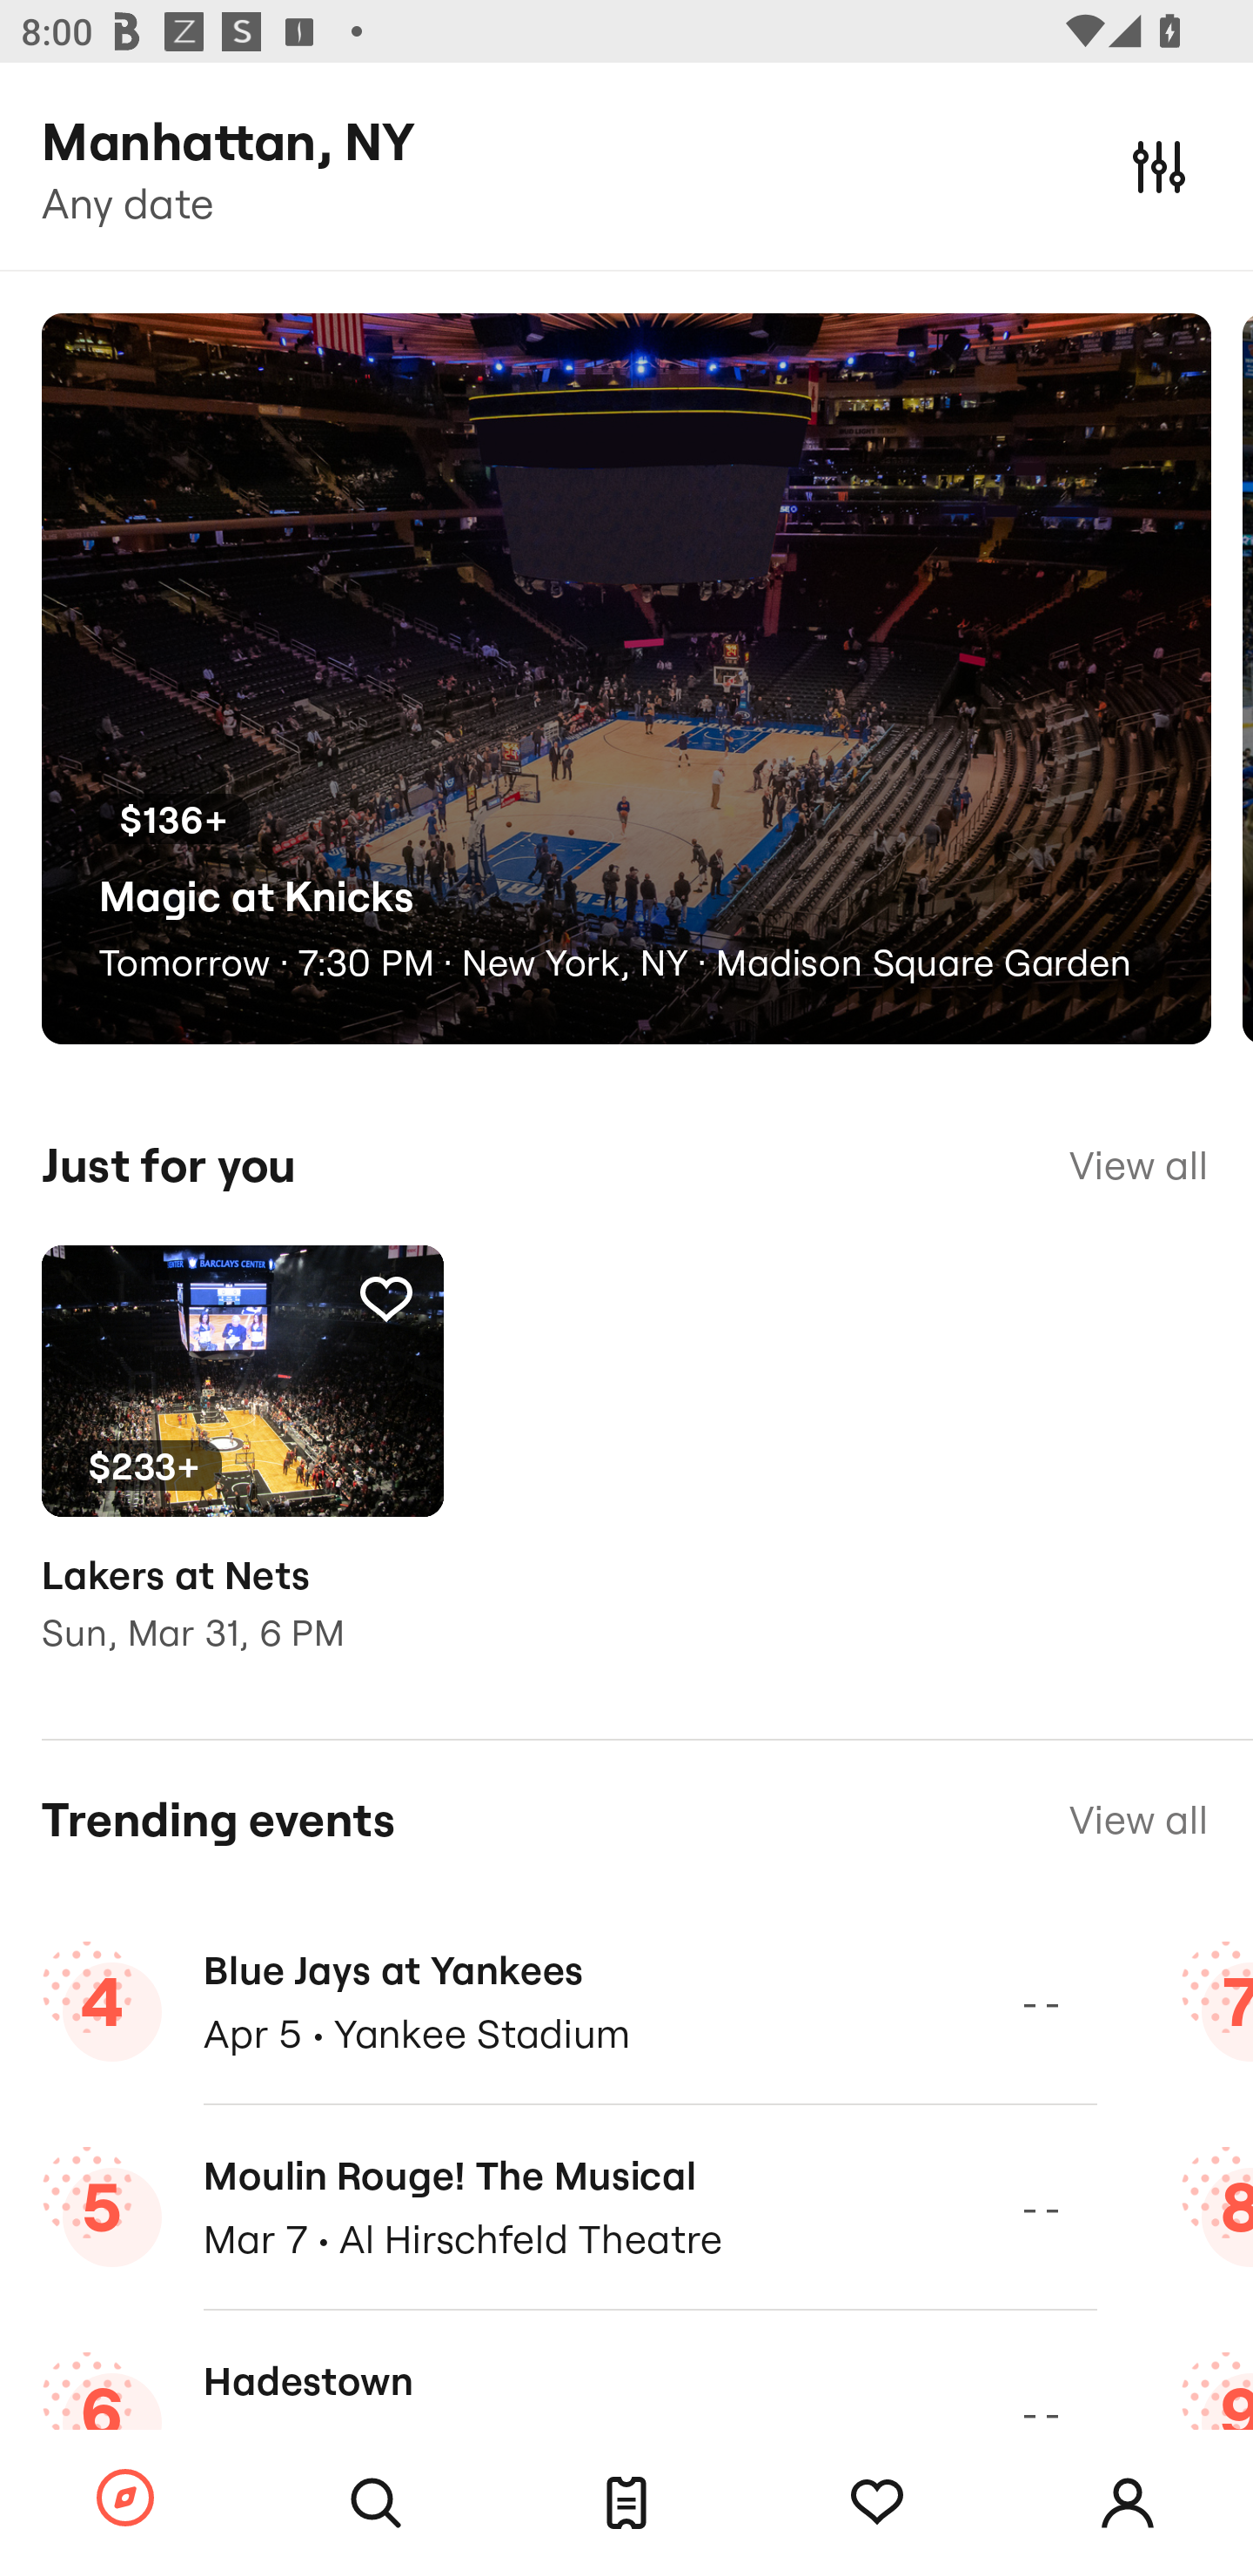 The image size is (1253, 2576). What do you see at coordinates (242, 1471) in the screenshot?
I see `Tracking $233+ Lakers at Nets Sun, Mar 31, 6 PM` at bounding box center [242, 1471].